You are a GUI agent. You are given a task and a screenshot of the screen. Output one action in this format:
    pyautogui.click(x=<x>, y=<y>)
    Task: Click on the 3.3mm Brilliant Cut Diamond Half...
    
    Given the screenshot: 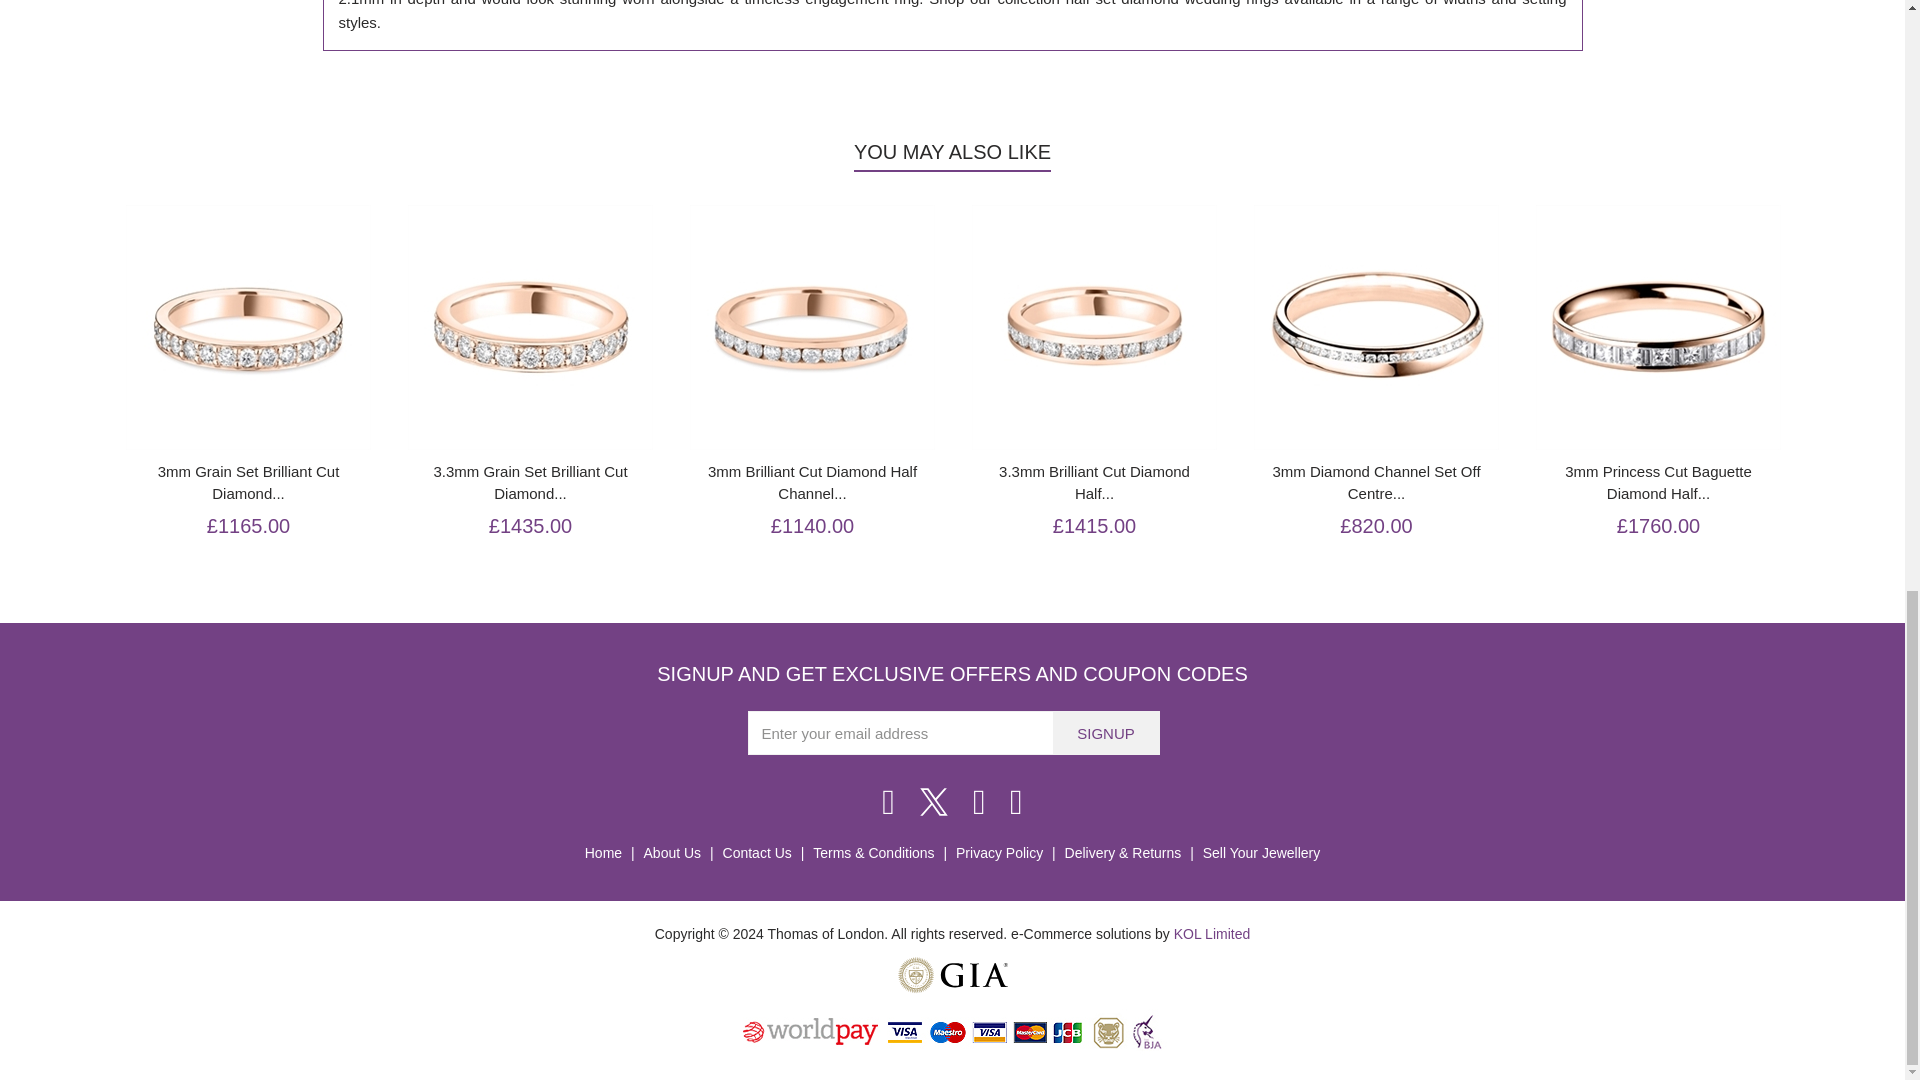 What is the action you would take?
    pyautogui.click(x=1094, y=483)
    